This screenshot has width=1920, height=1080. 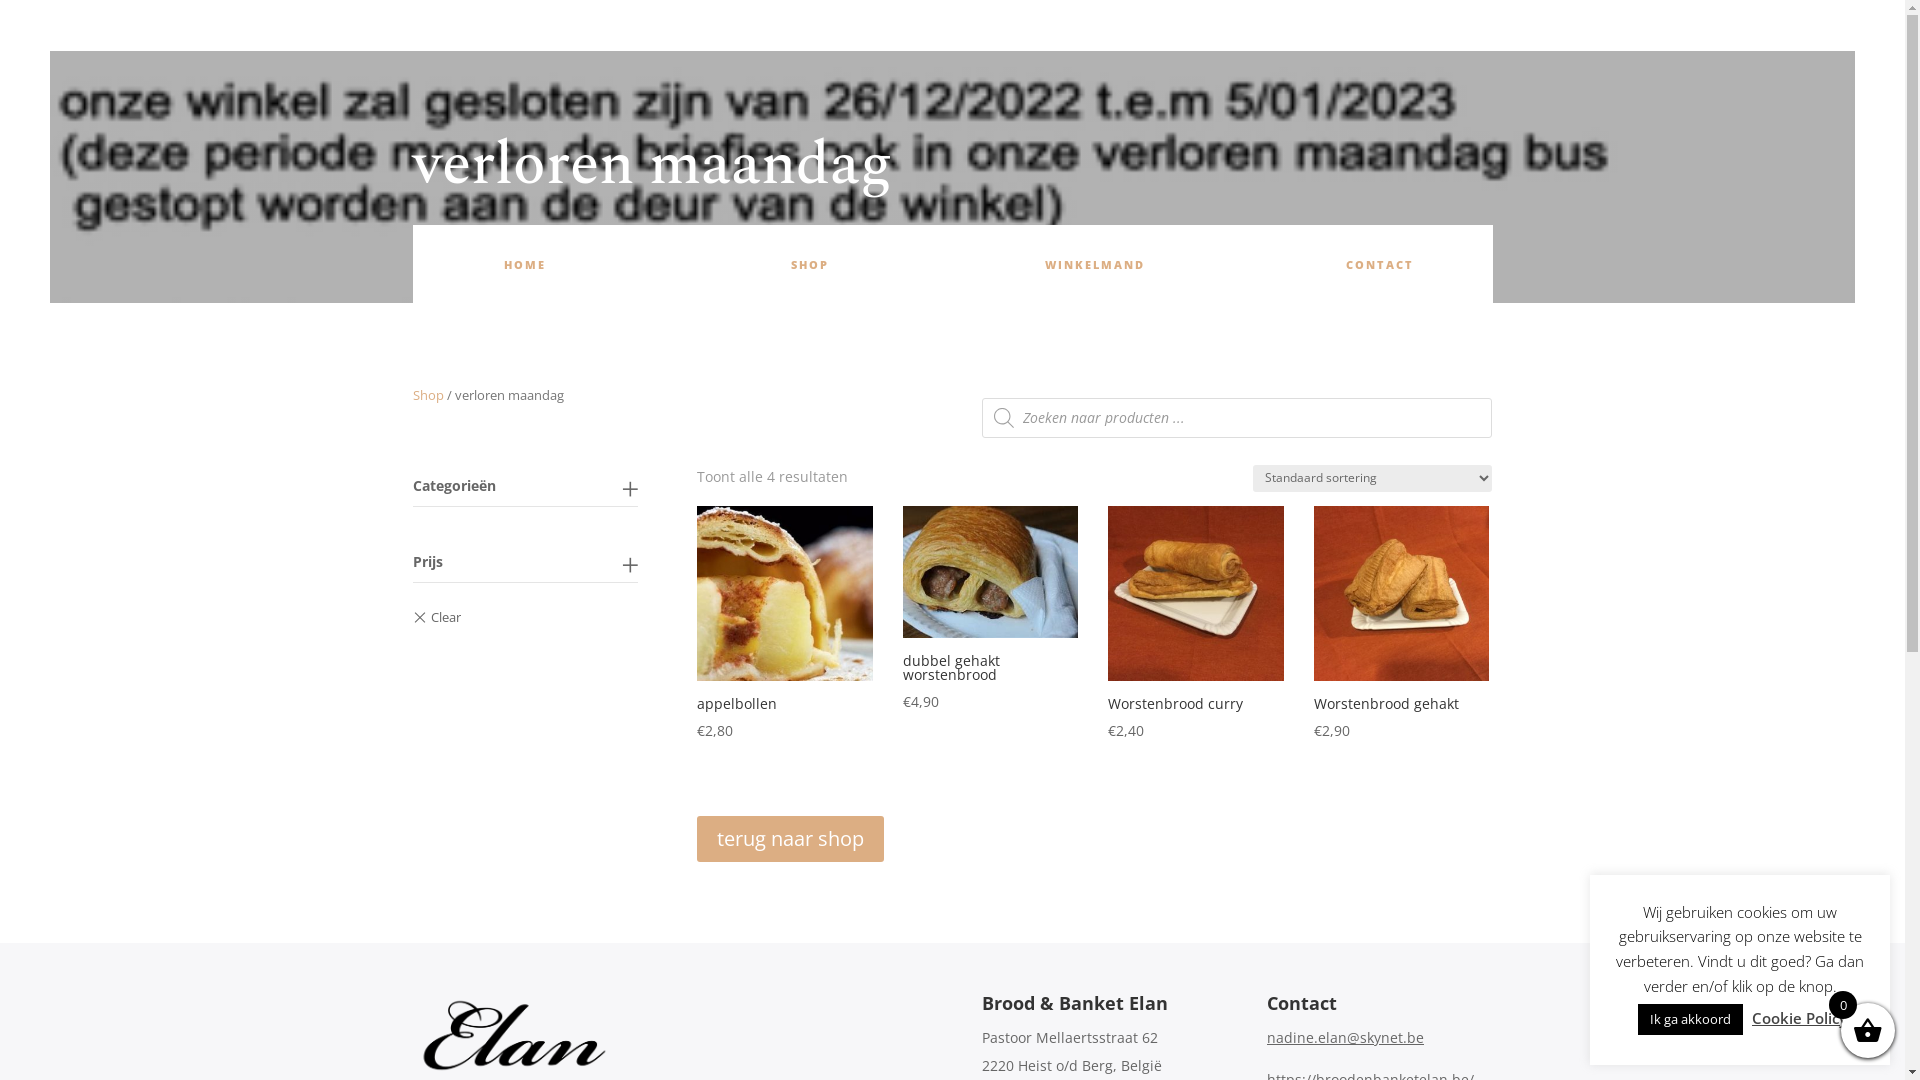 I want to click on HOME, so click(x=525, y=266).